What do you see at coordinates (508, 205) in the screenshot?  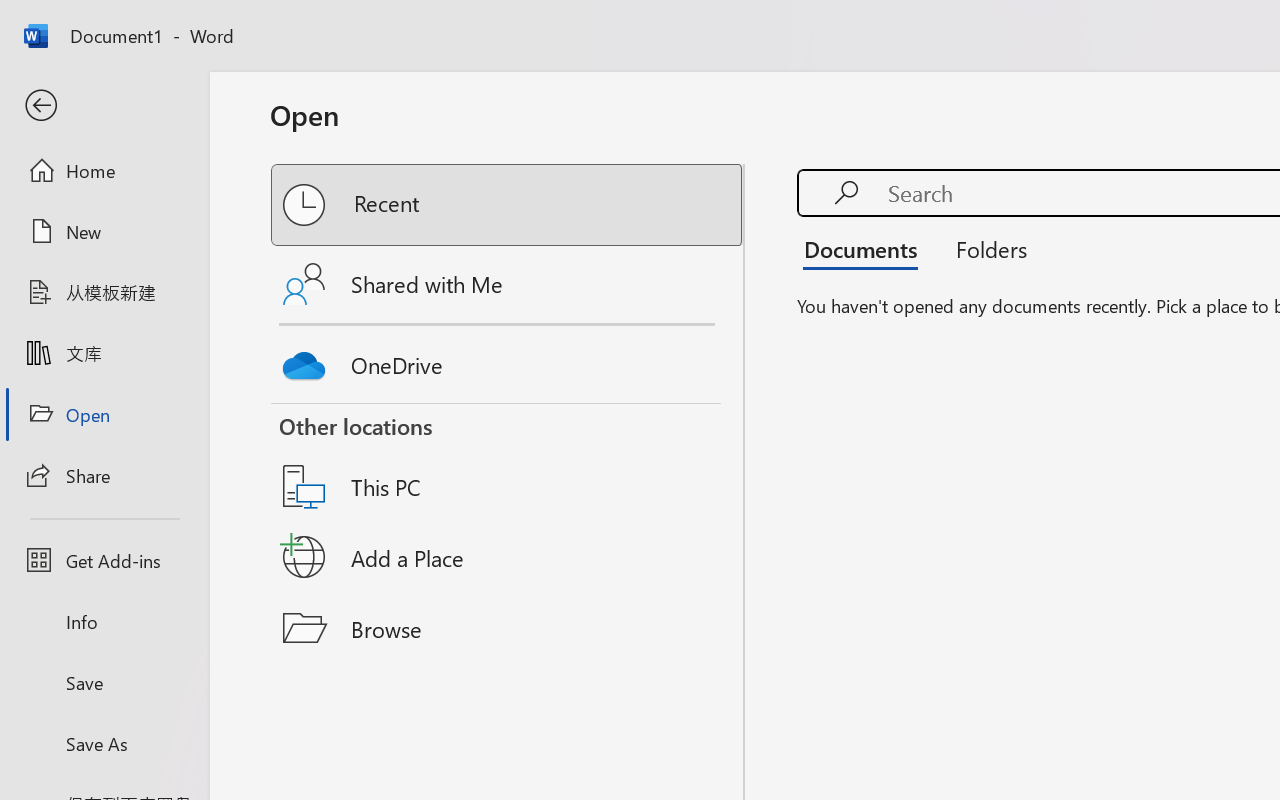 I see `Recent` at bounding box center [508, 205].